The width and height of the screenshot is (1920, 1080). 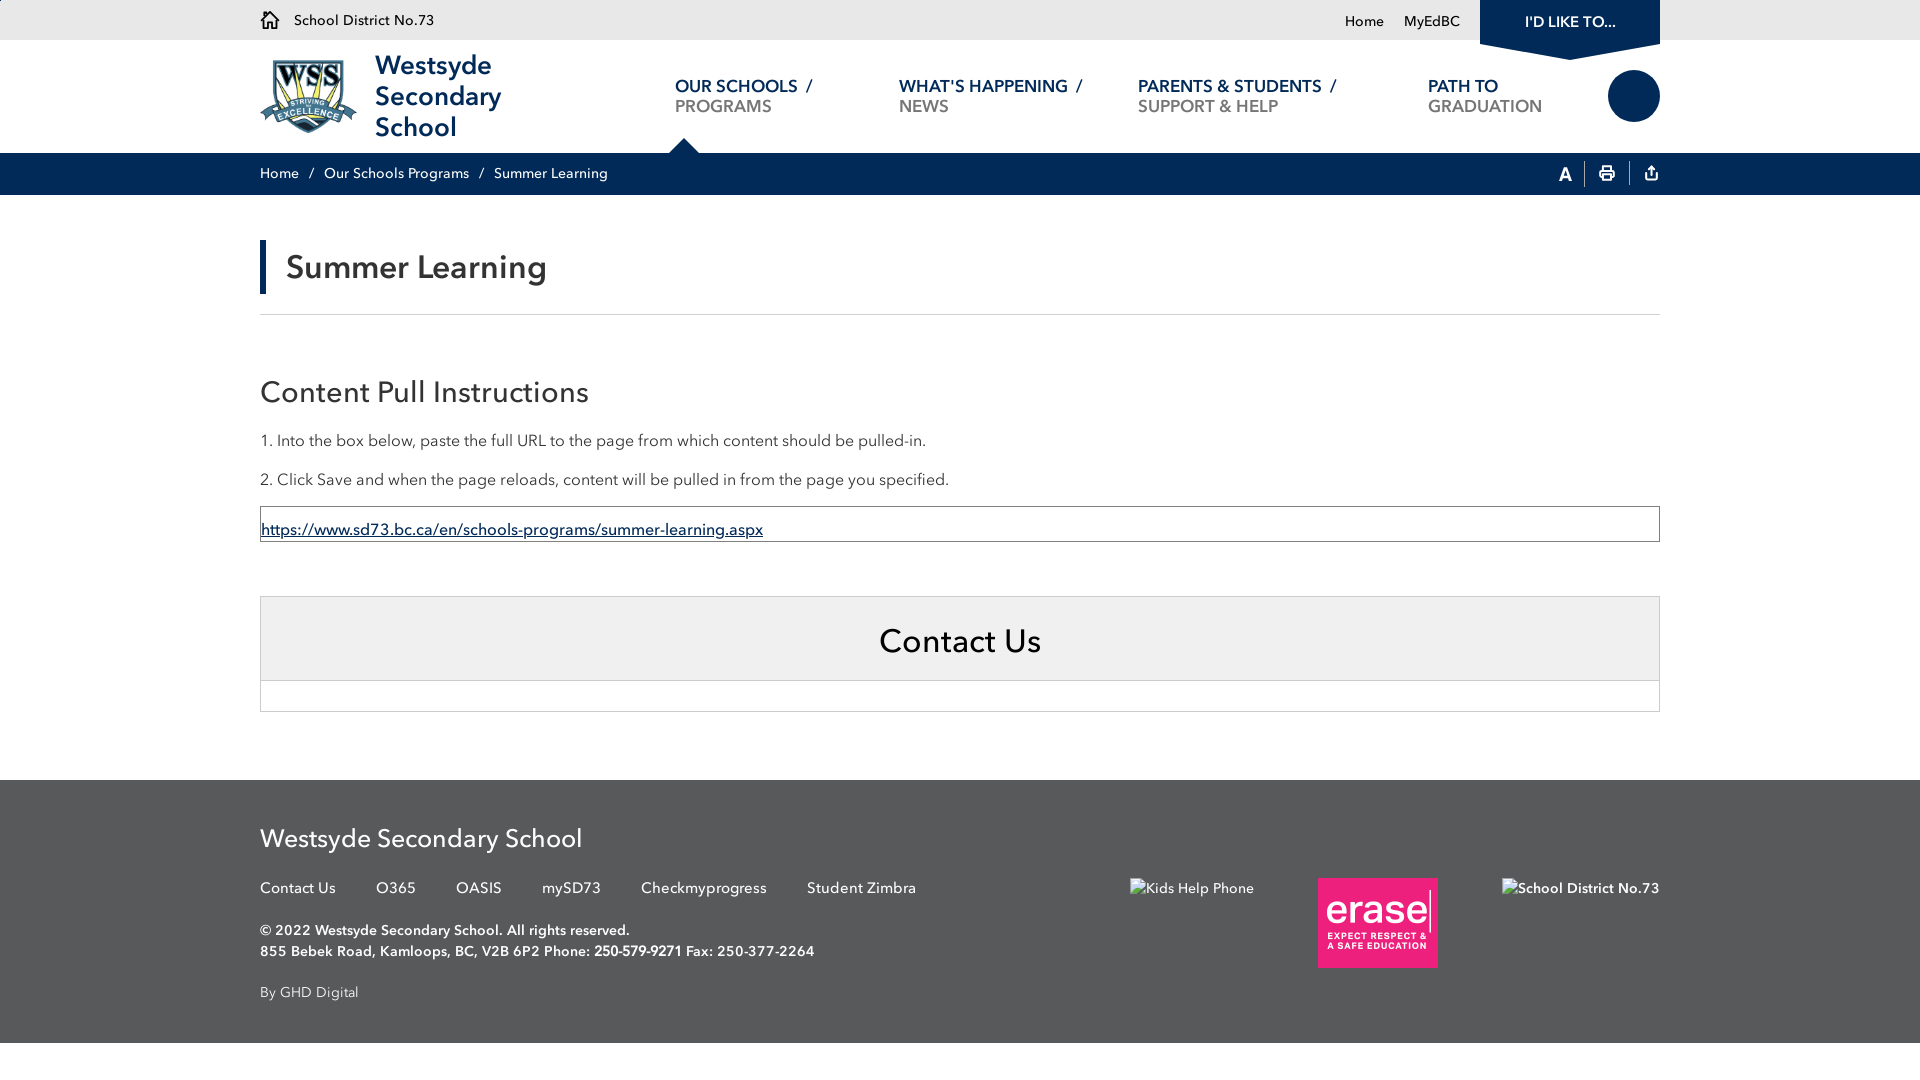 What do you see at coordinates (498, 96) in the screenshot?
I see `Westsyde Secondary
School` at bounding box center [498, 96].